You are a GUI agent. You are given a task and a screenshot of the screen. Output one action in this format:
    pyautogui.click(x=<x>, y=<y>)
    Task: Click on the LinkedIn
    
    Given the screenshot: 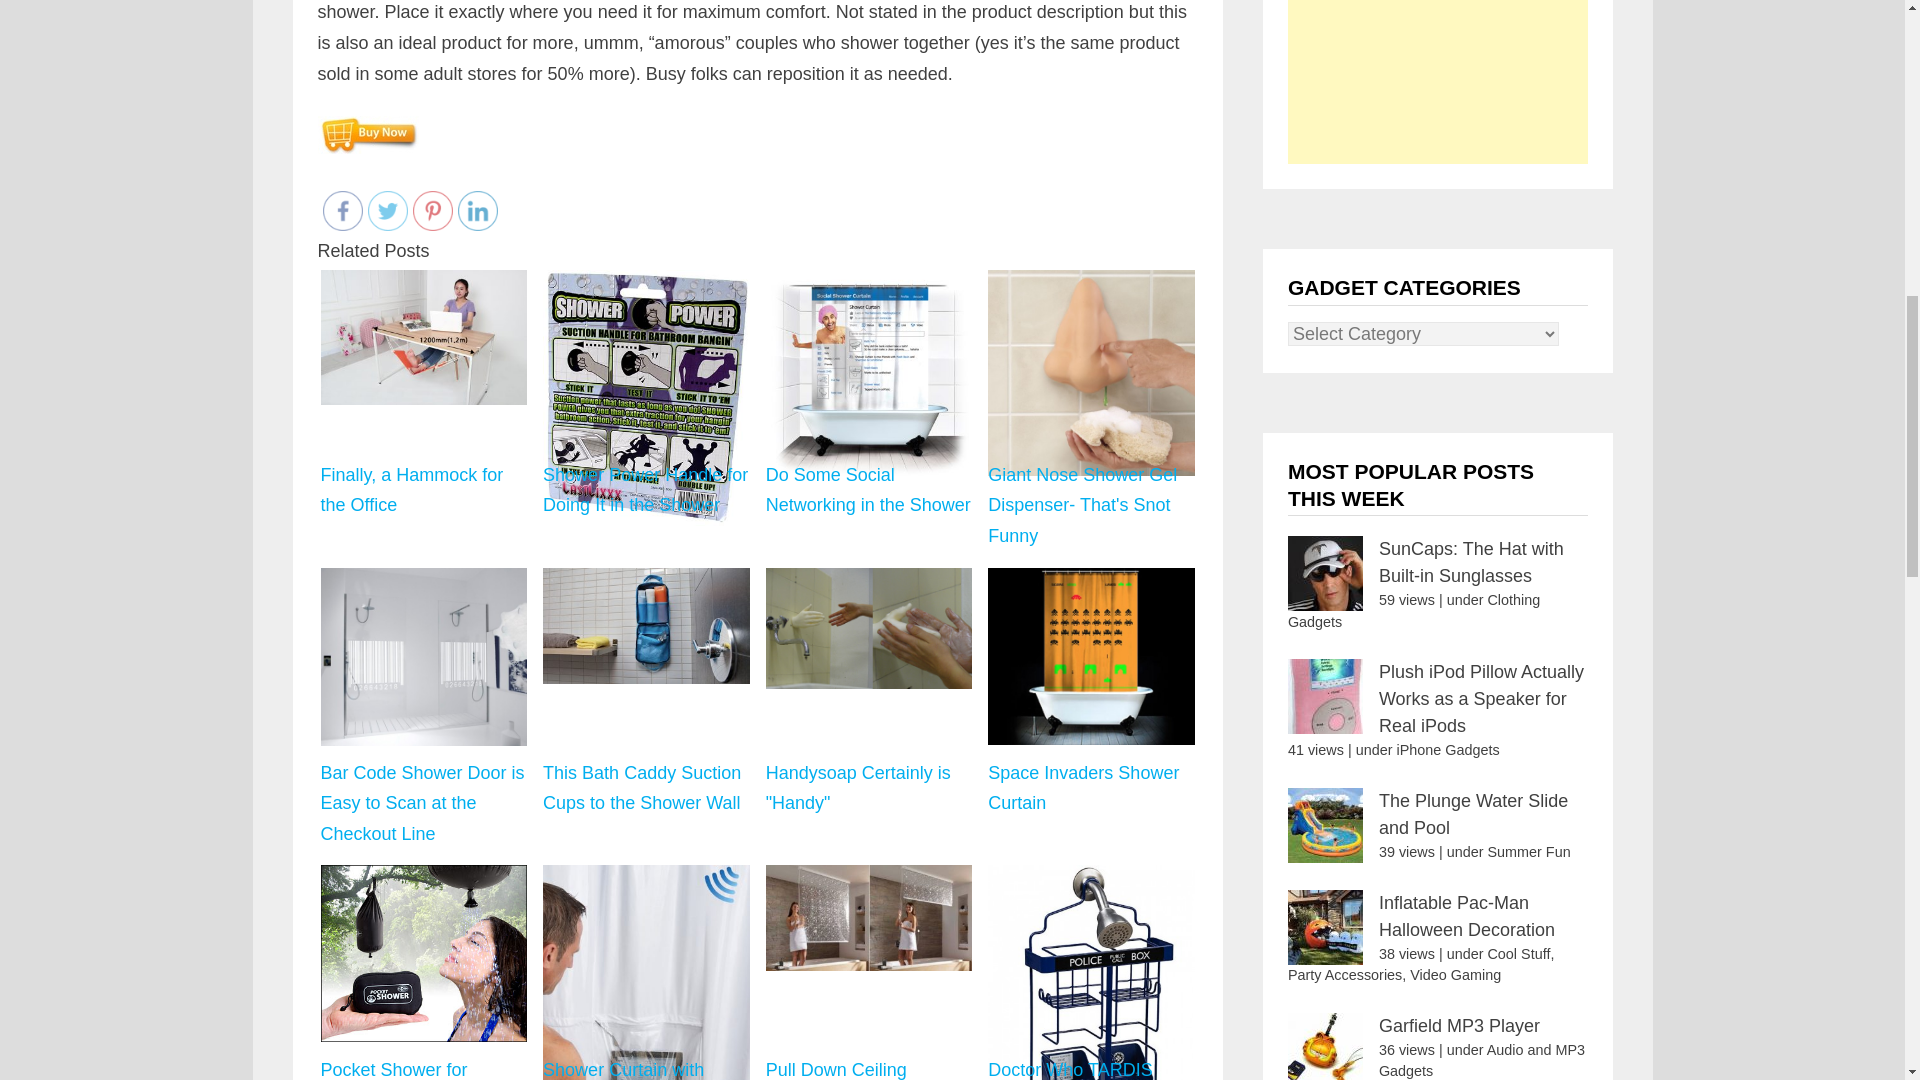 What is the action you would take?
    pyautogui.click(x=478, y=211)
    